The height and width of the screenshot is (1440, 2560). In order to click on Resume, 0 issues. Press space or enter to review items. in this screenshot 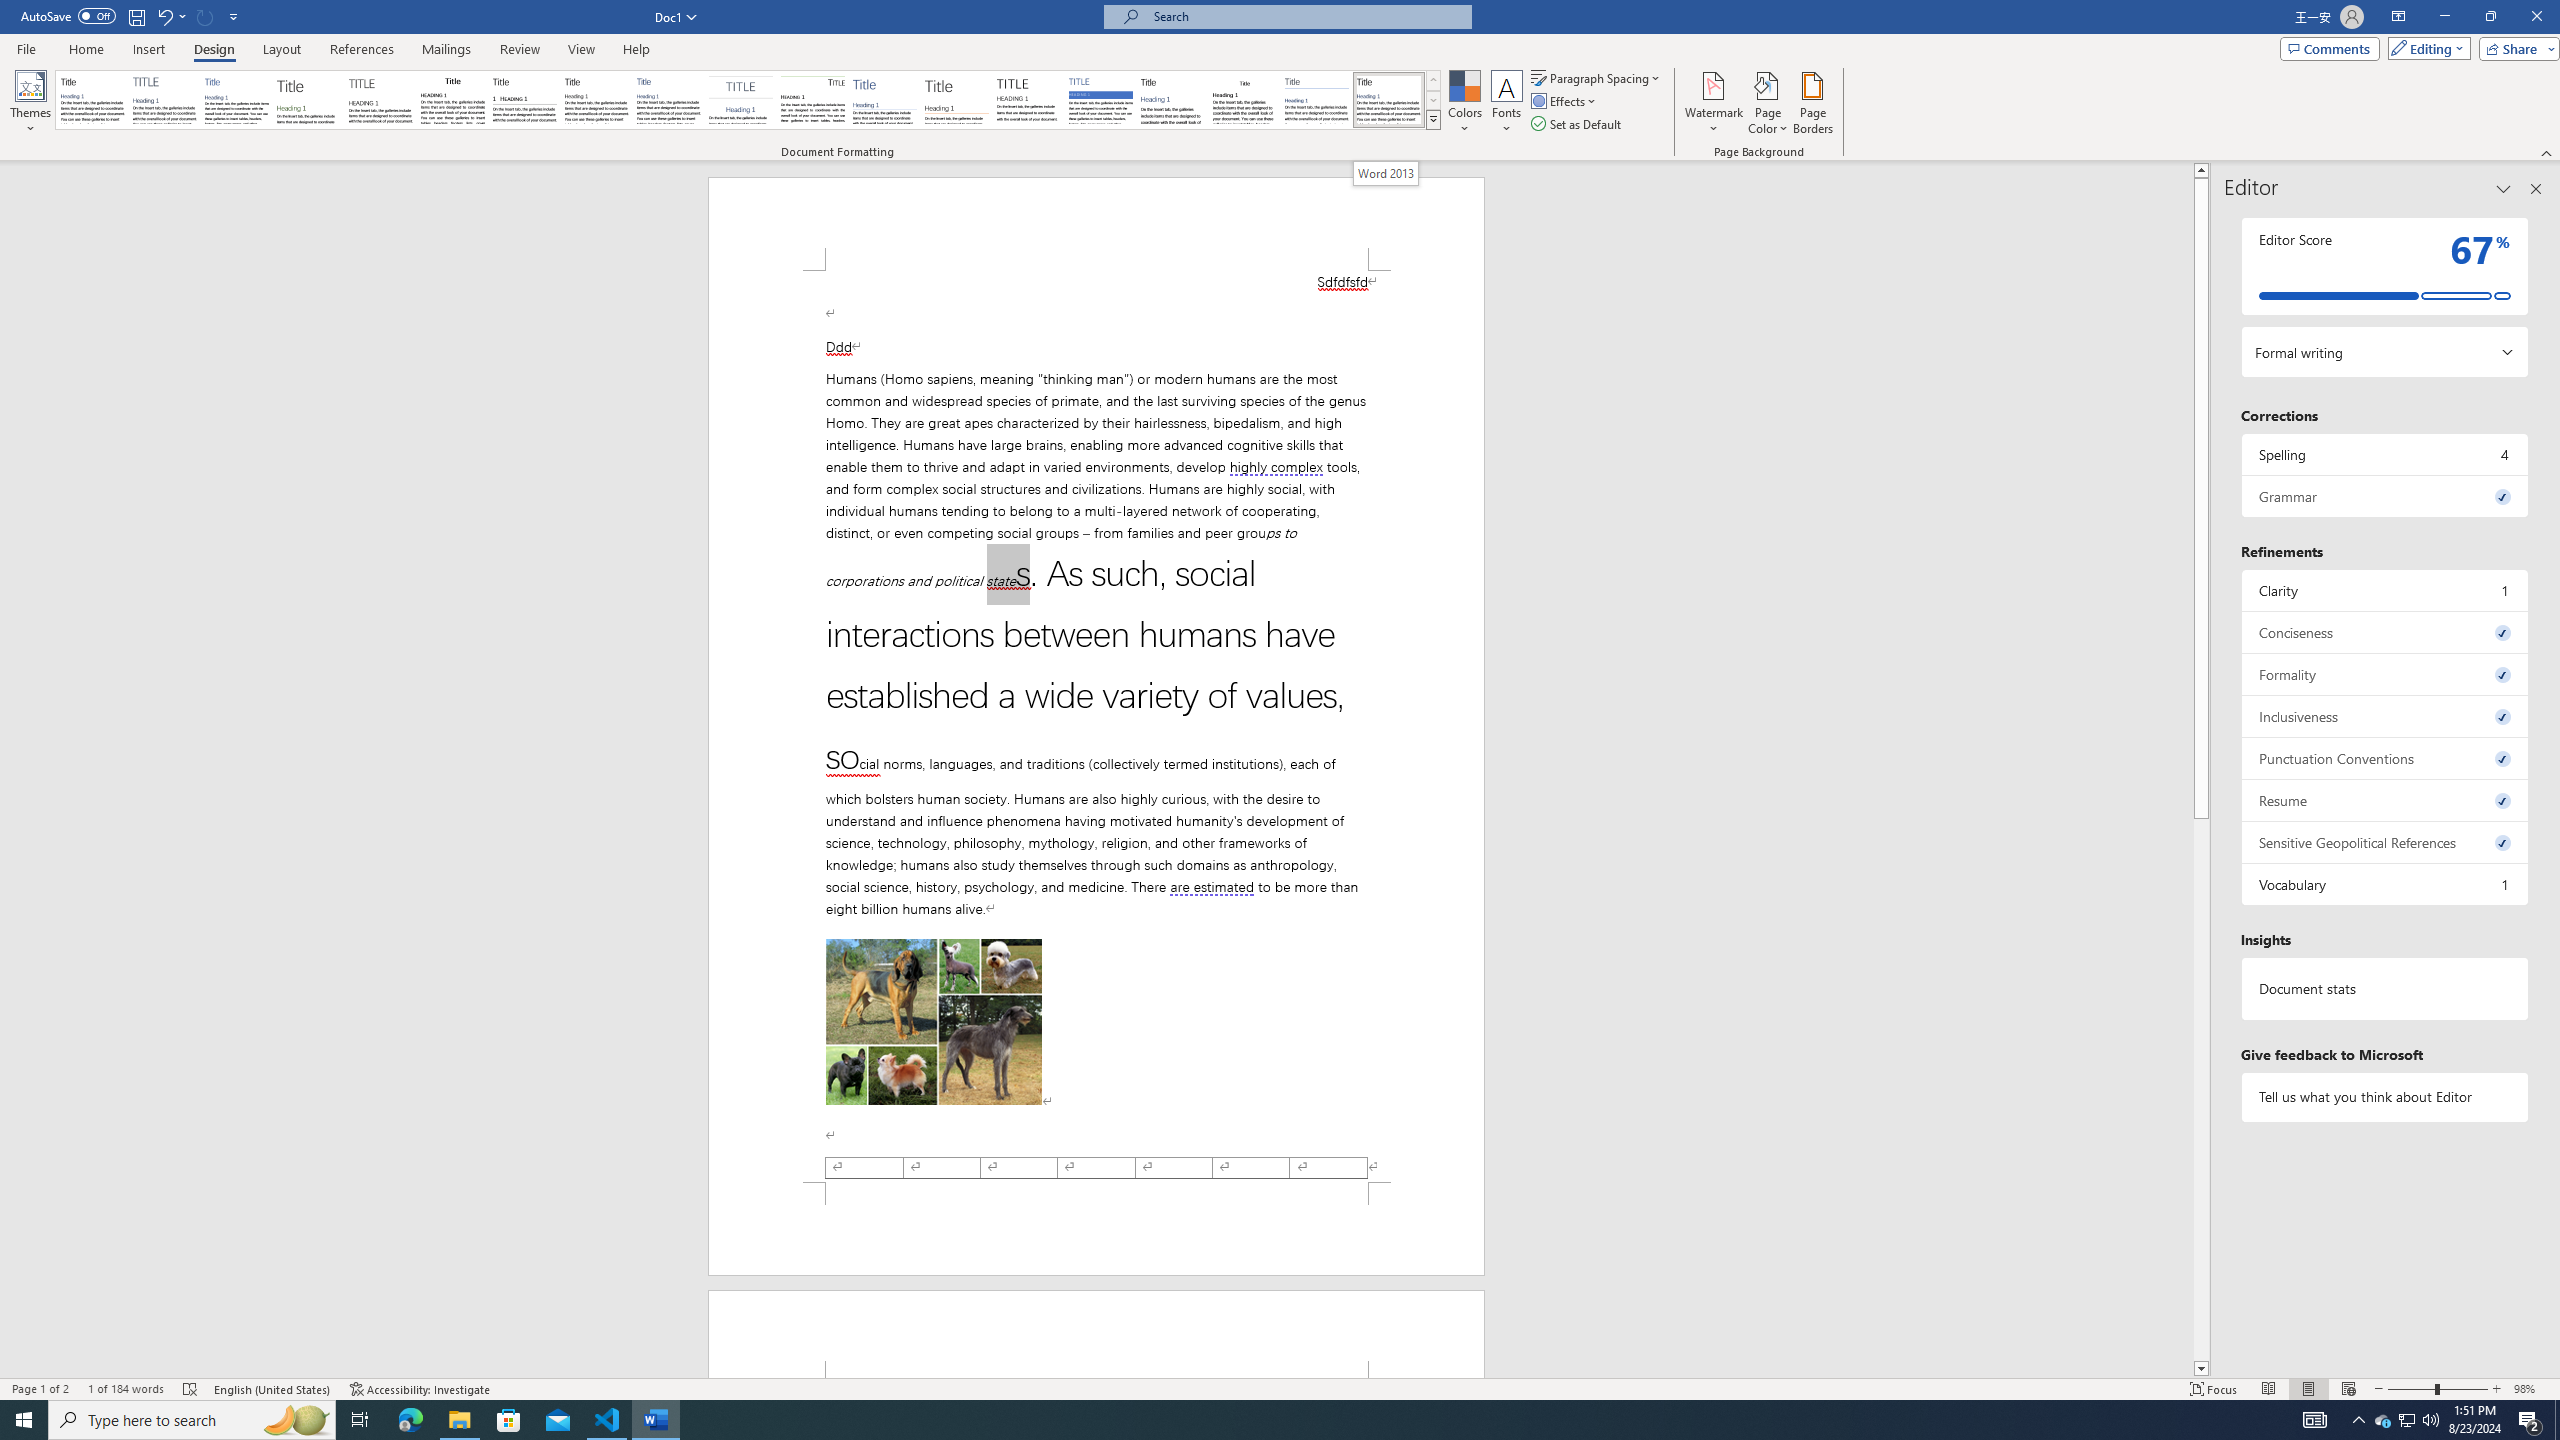, I will do `click(2386, 800)`.